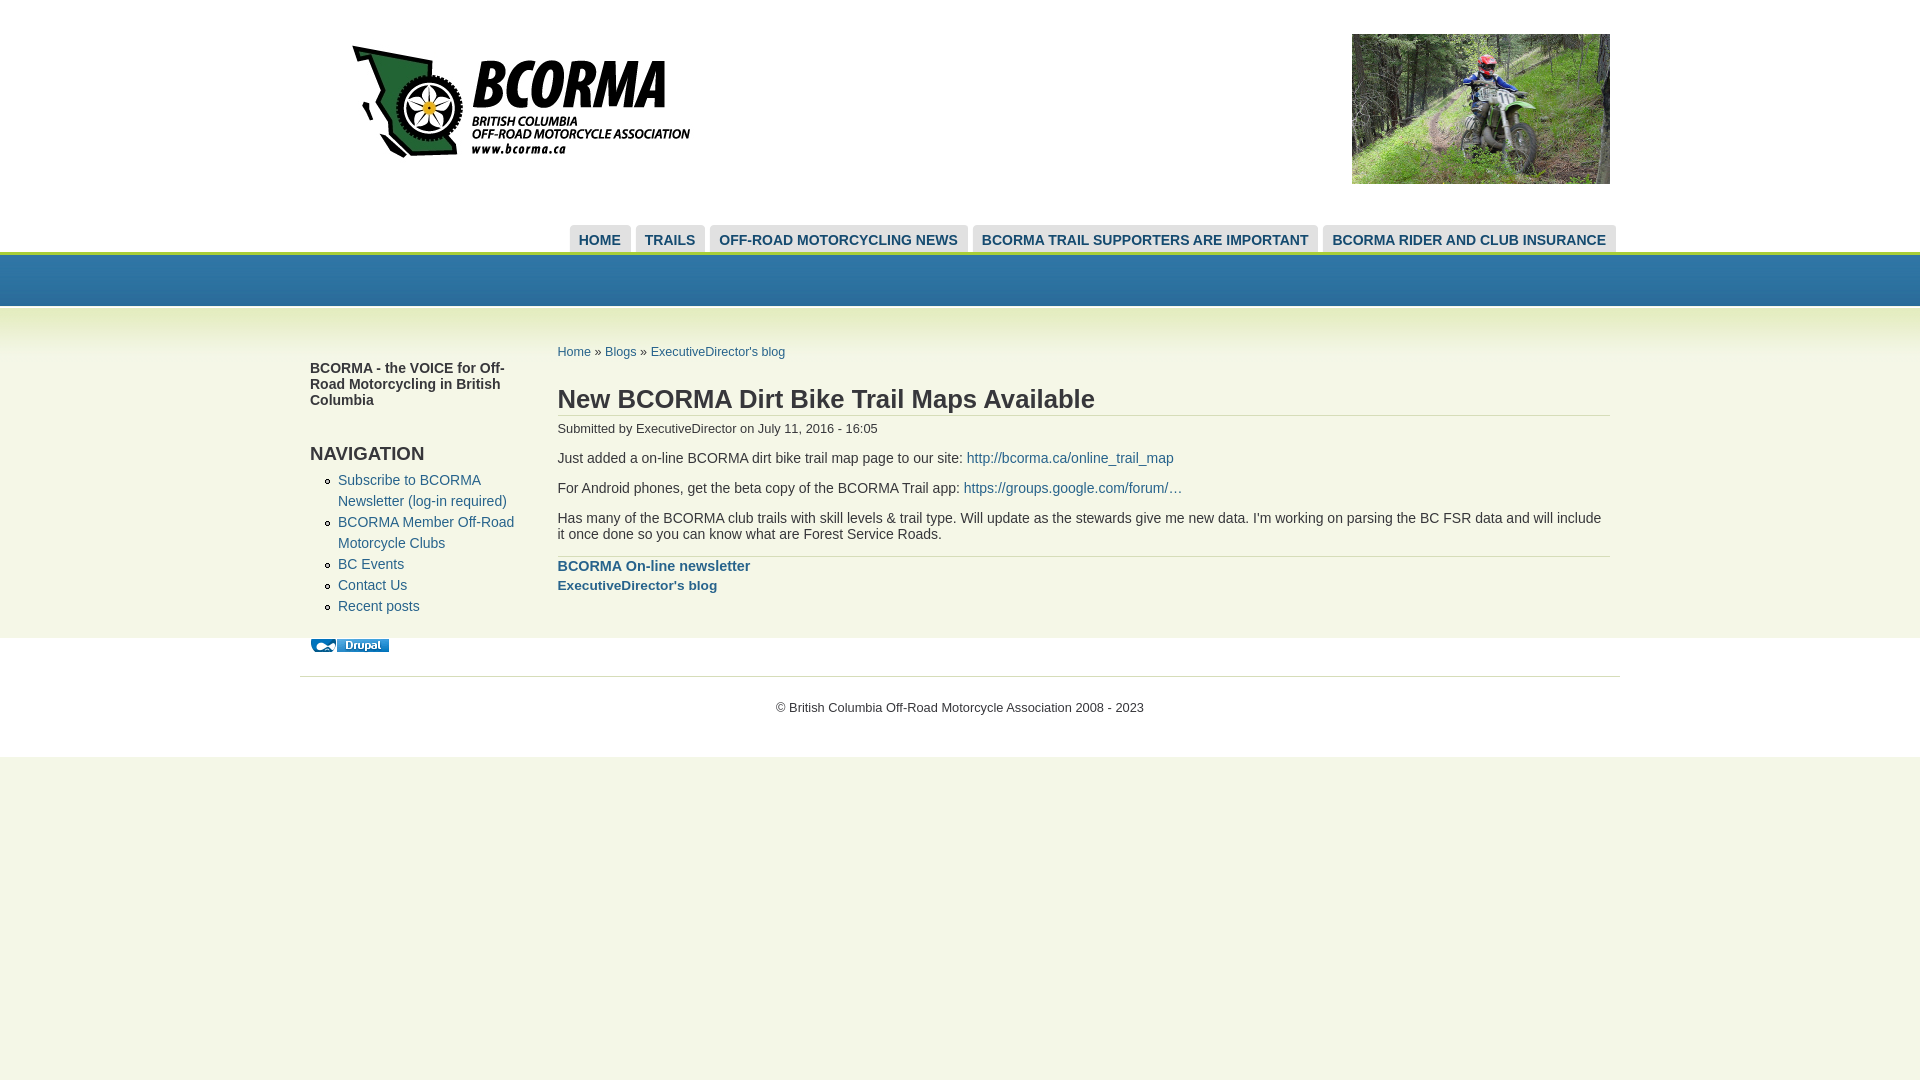  I want to click on Powered by Drupal, an open source content management system, so click(350, 646).